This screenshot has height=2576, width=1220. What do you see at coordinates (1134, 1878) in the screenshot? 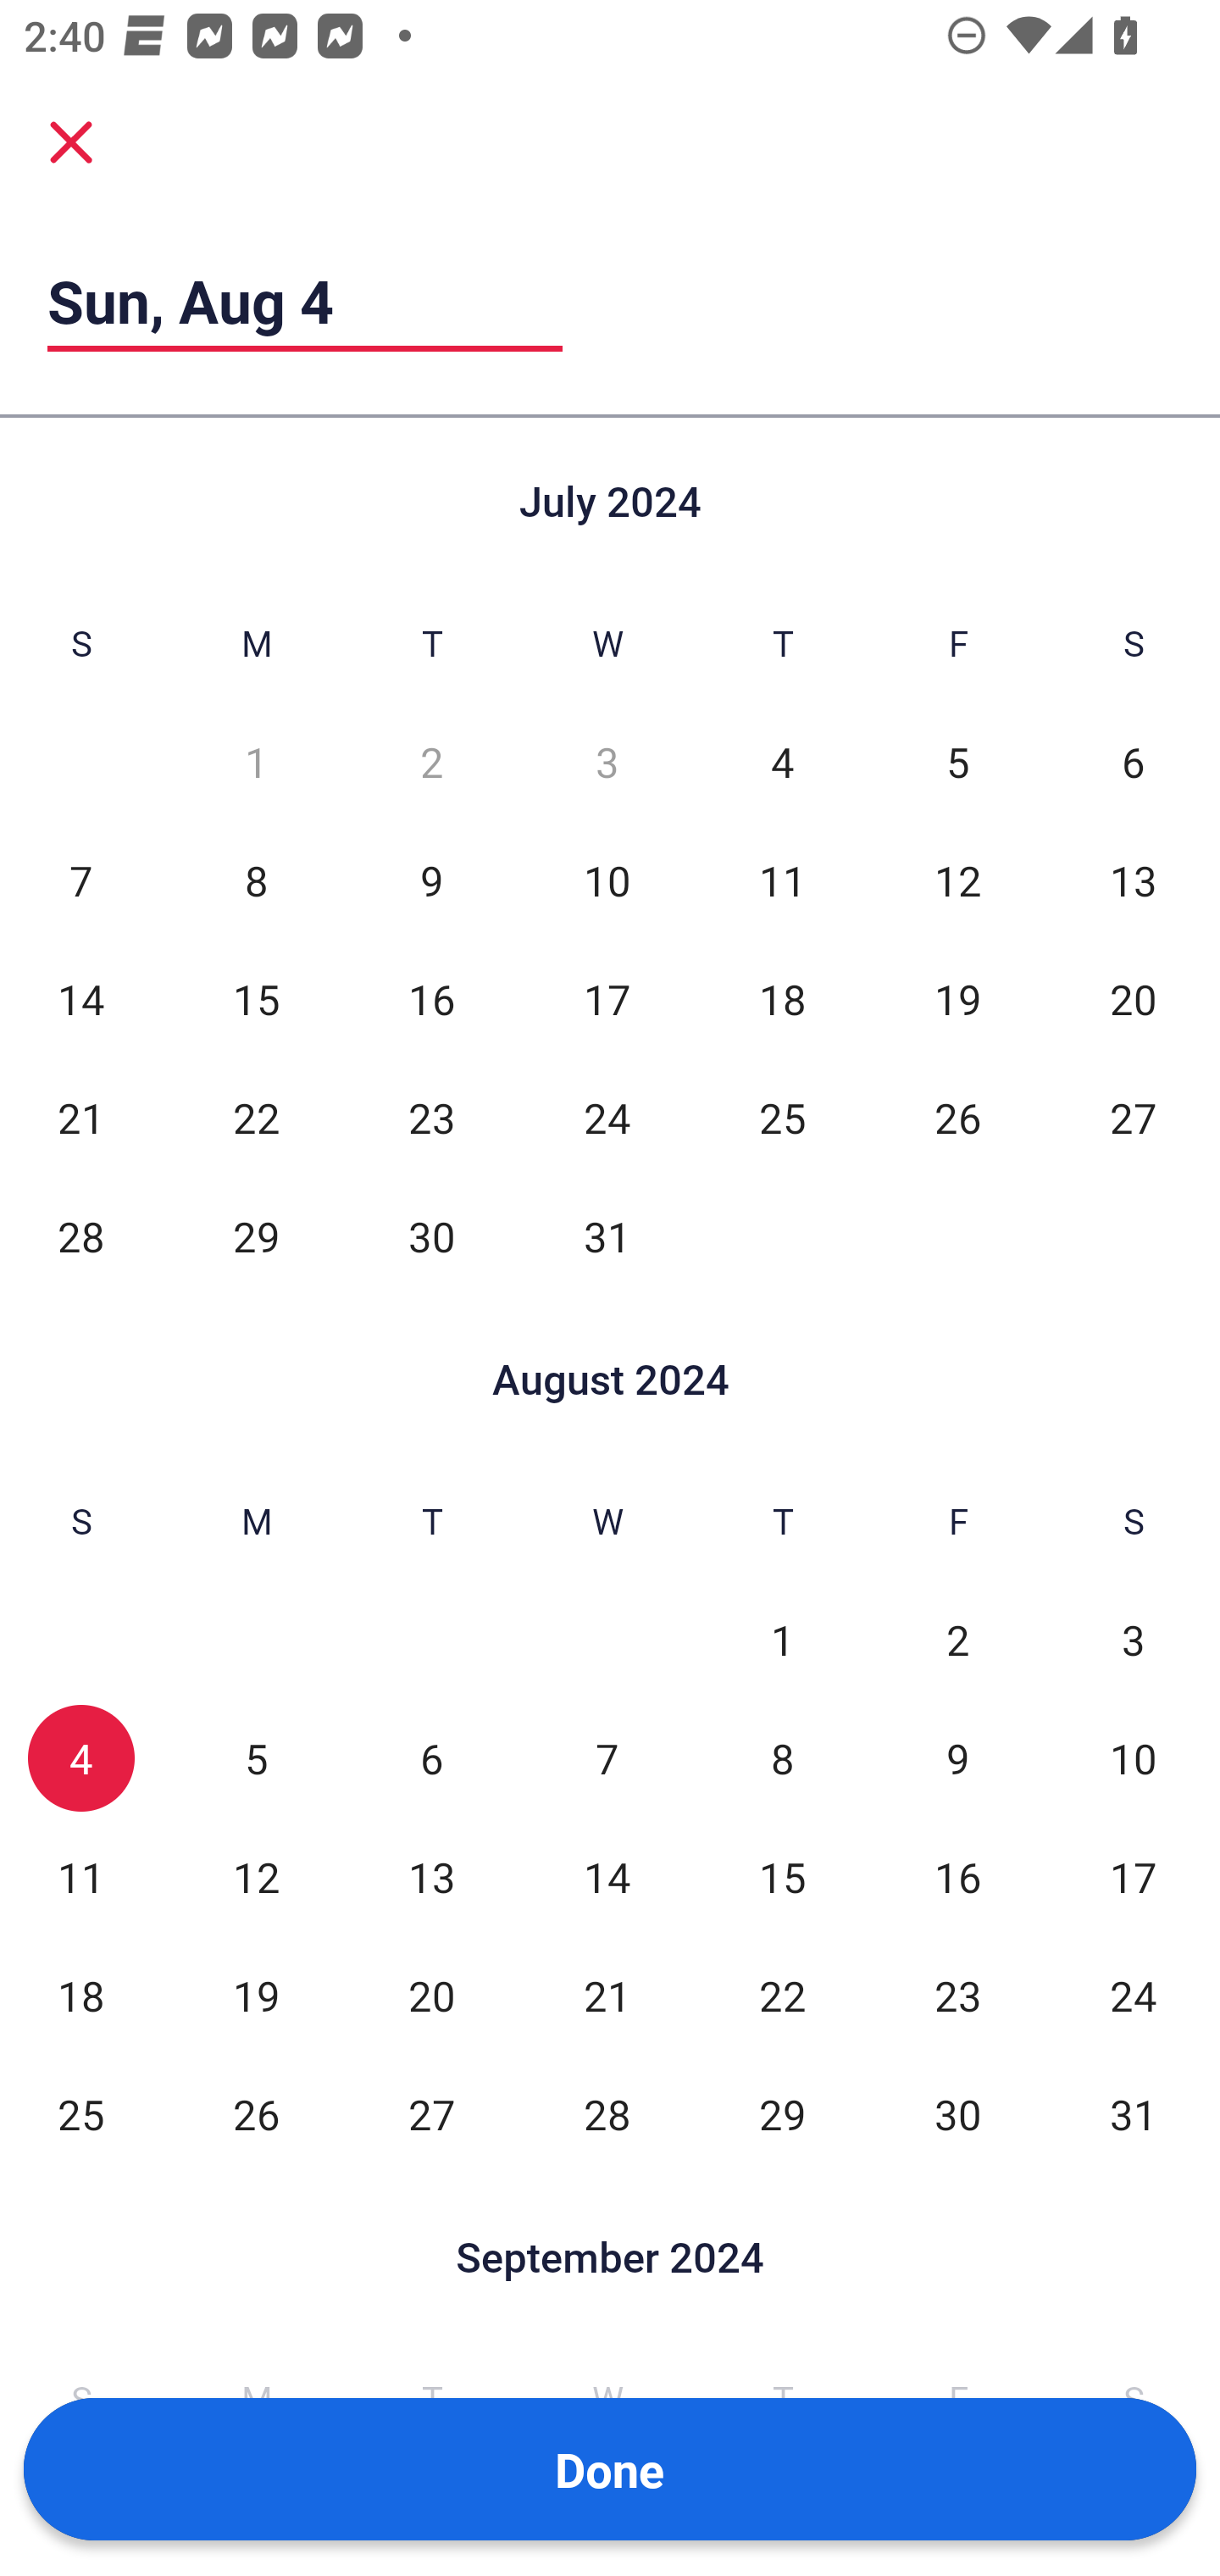
I see `17 Sat, Aug 17, Not Selected` at bounding box center [1134, 1878].